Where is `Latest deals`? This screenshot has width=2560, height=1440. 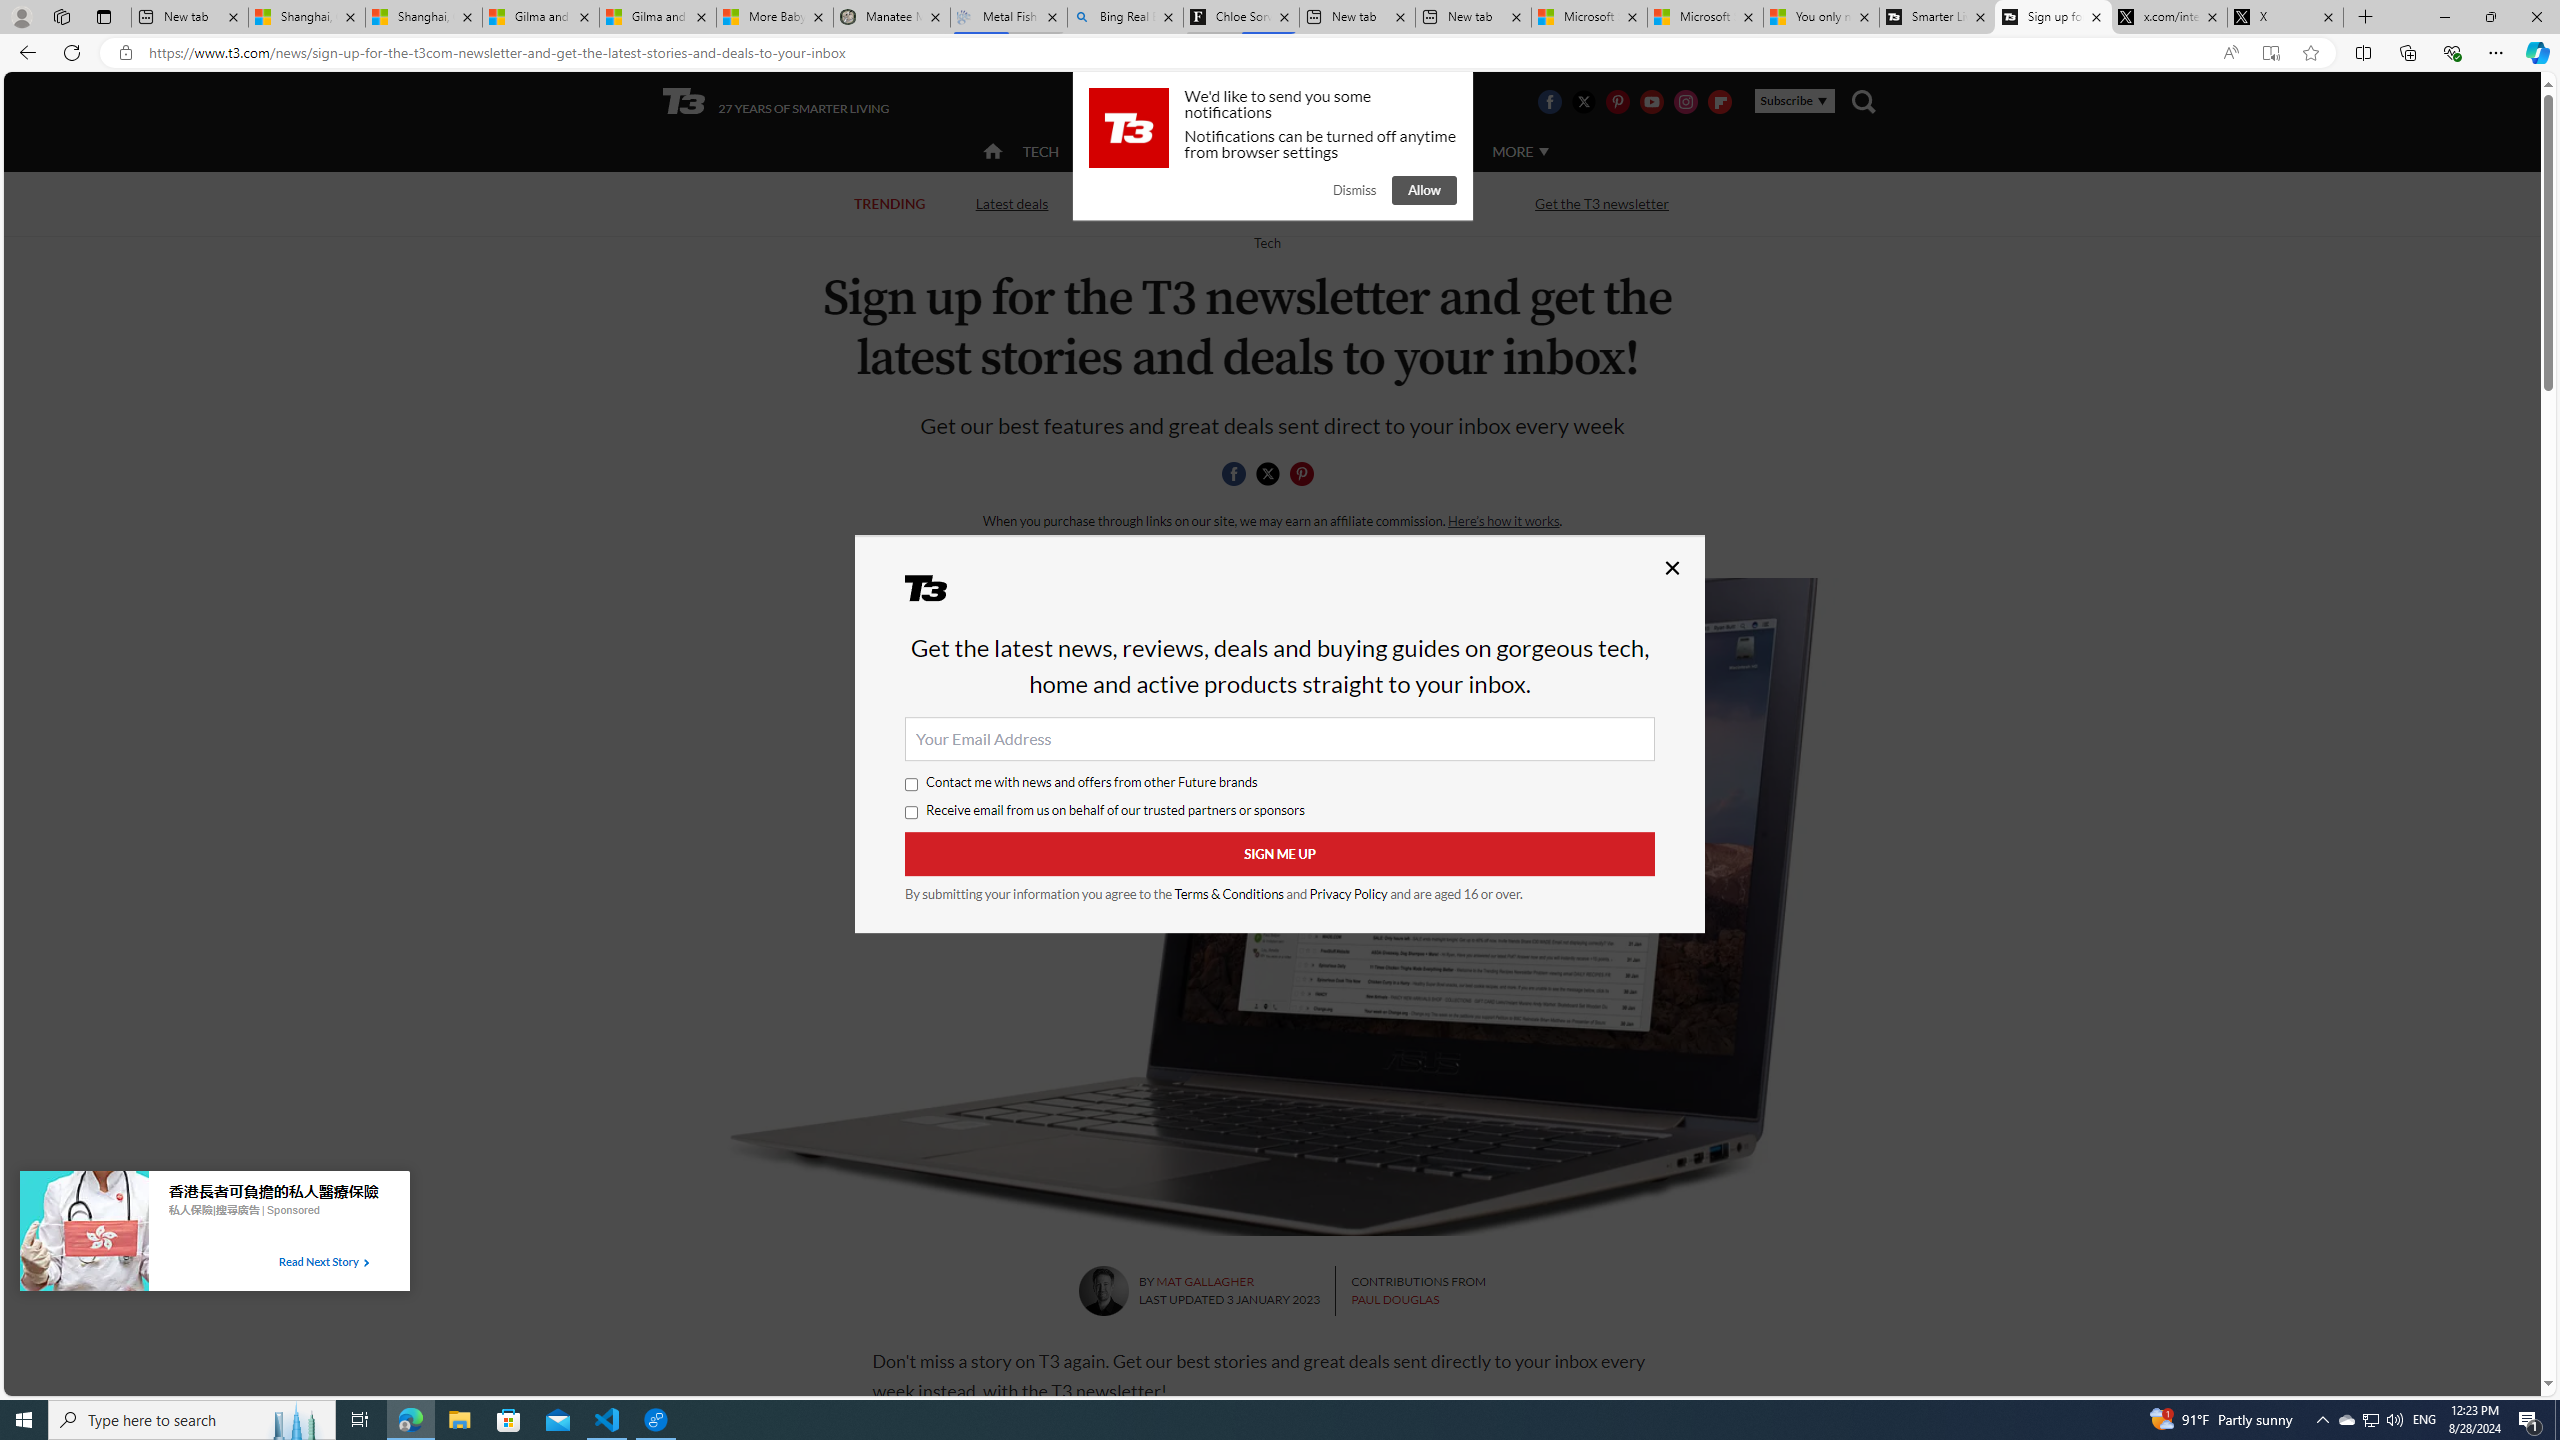 Latest deals is located at coordinates (1010, 203).